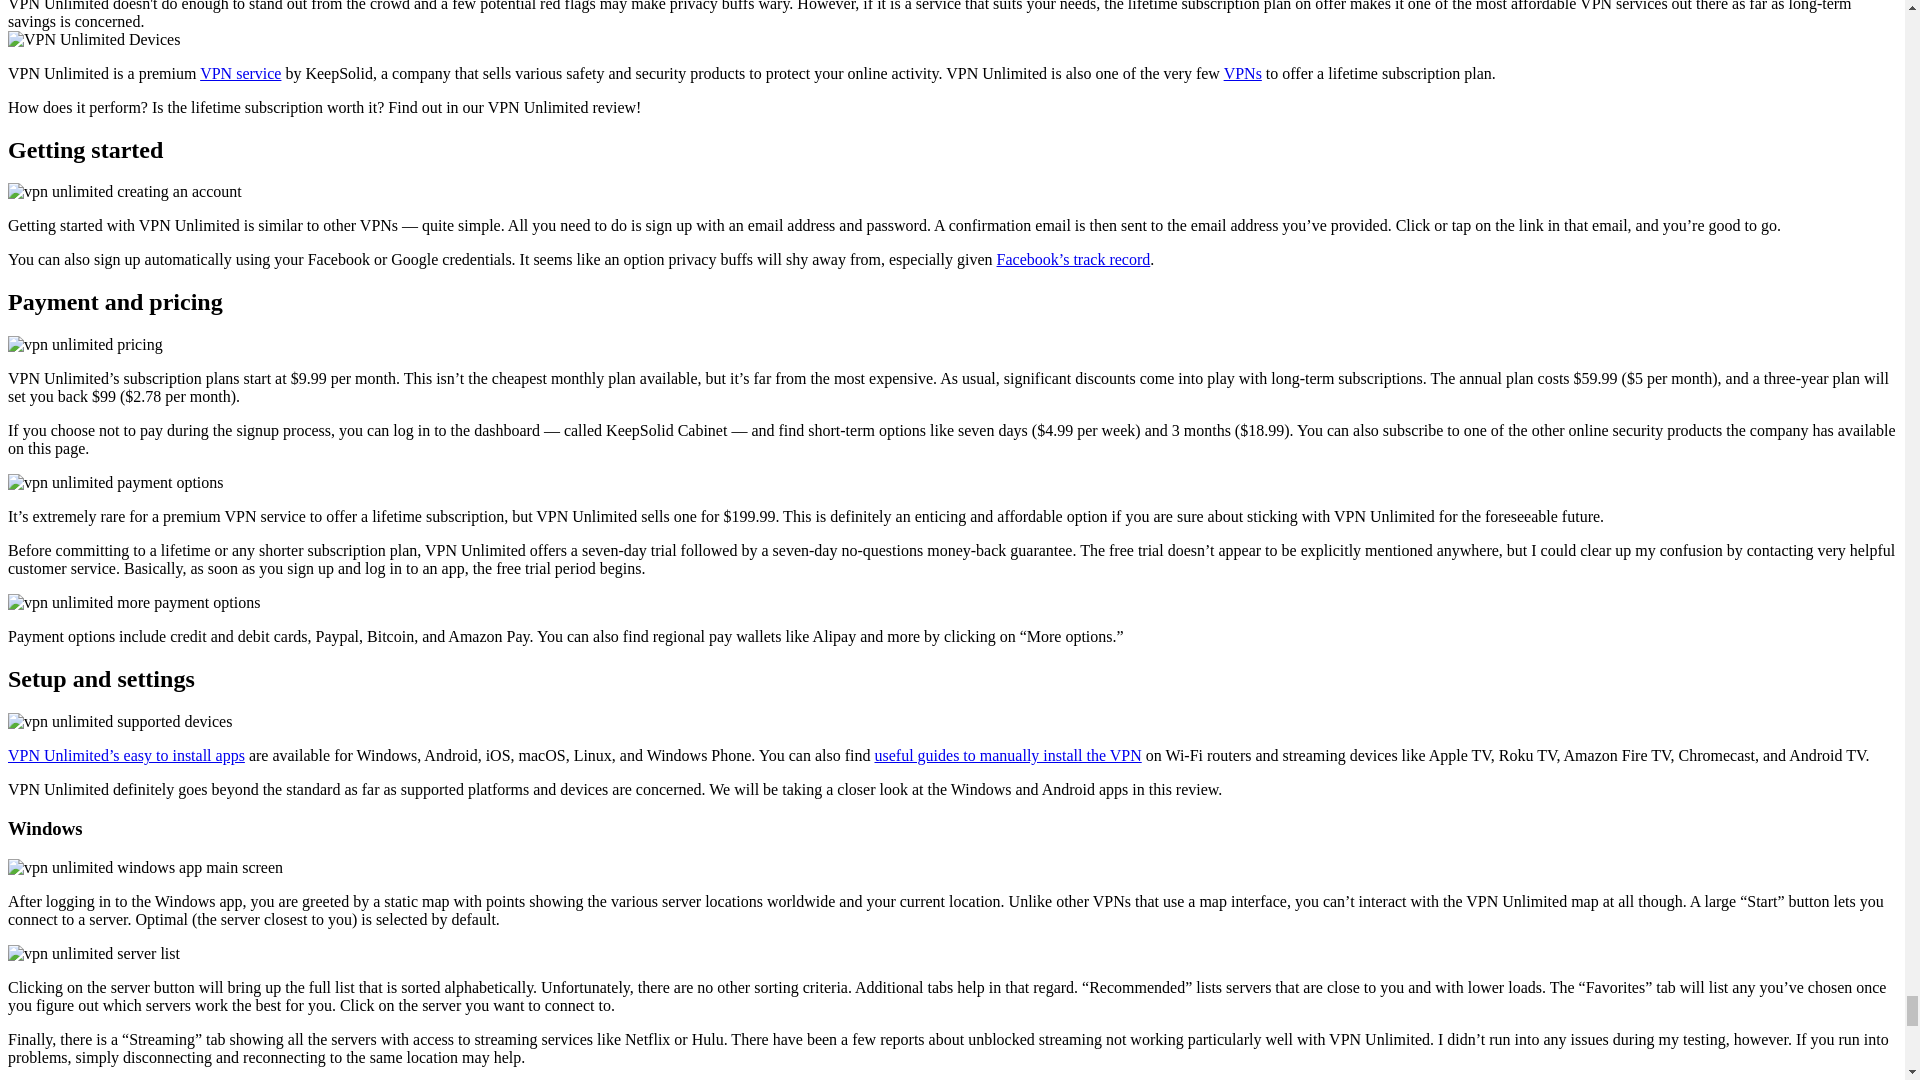  What do you see at coordinates (1242, 73) in the screenshot?
I see `VPNs` at bounding box center [1242, 73].